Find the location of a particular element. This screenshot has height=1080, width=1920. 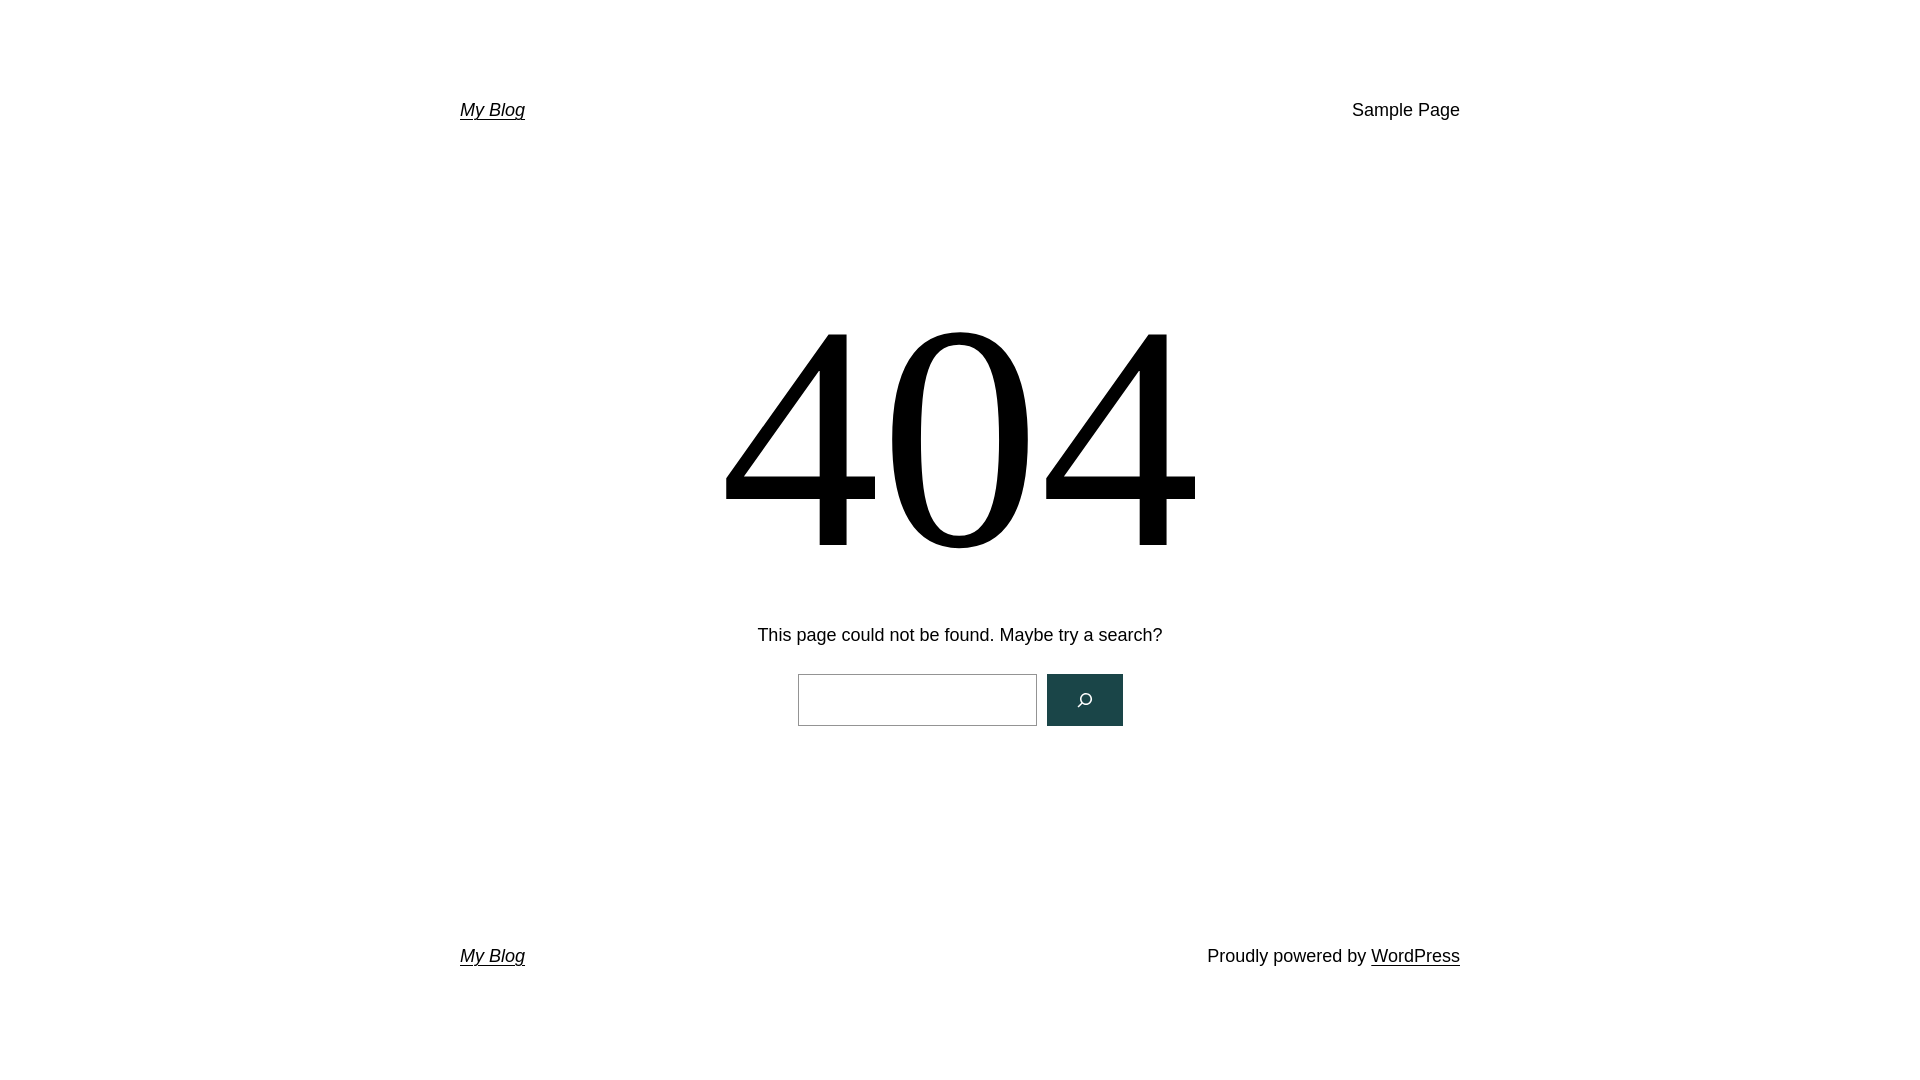

My Blog is located at coordinates (492, 110).